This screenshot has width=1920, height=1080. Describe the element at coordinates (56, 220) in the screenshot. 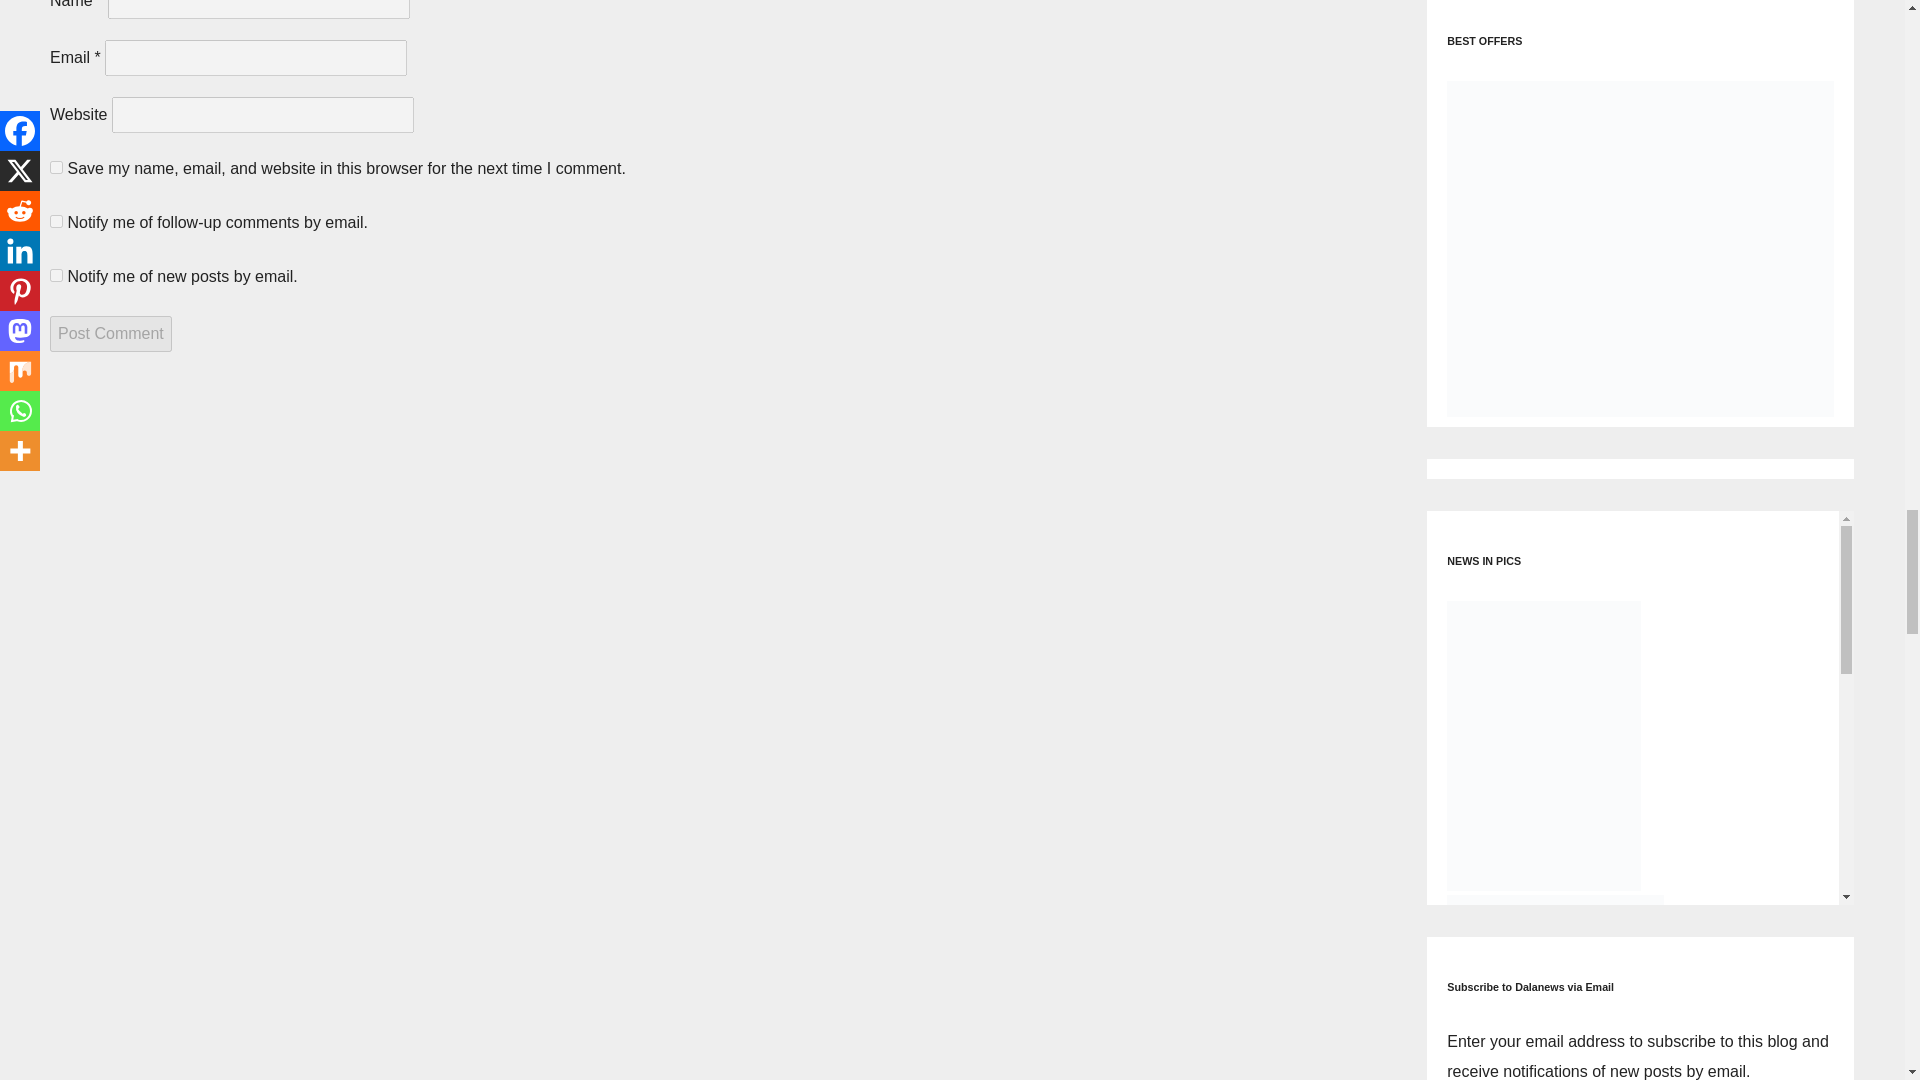

I see `subscribe` at that location.